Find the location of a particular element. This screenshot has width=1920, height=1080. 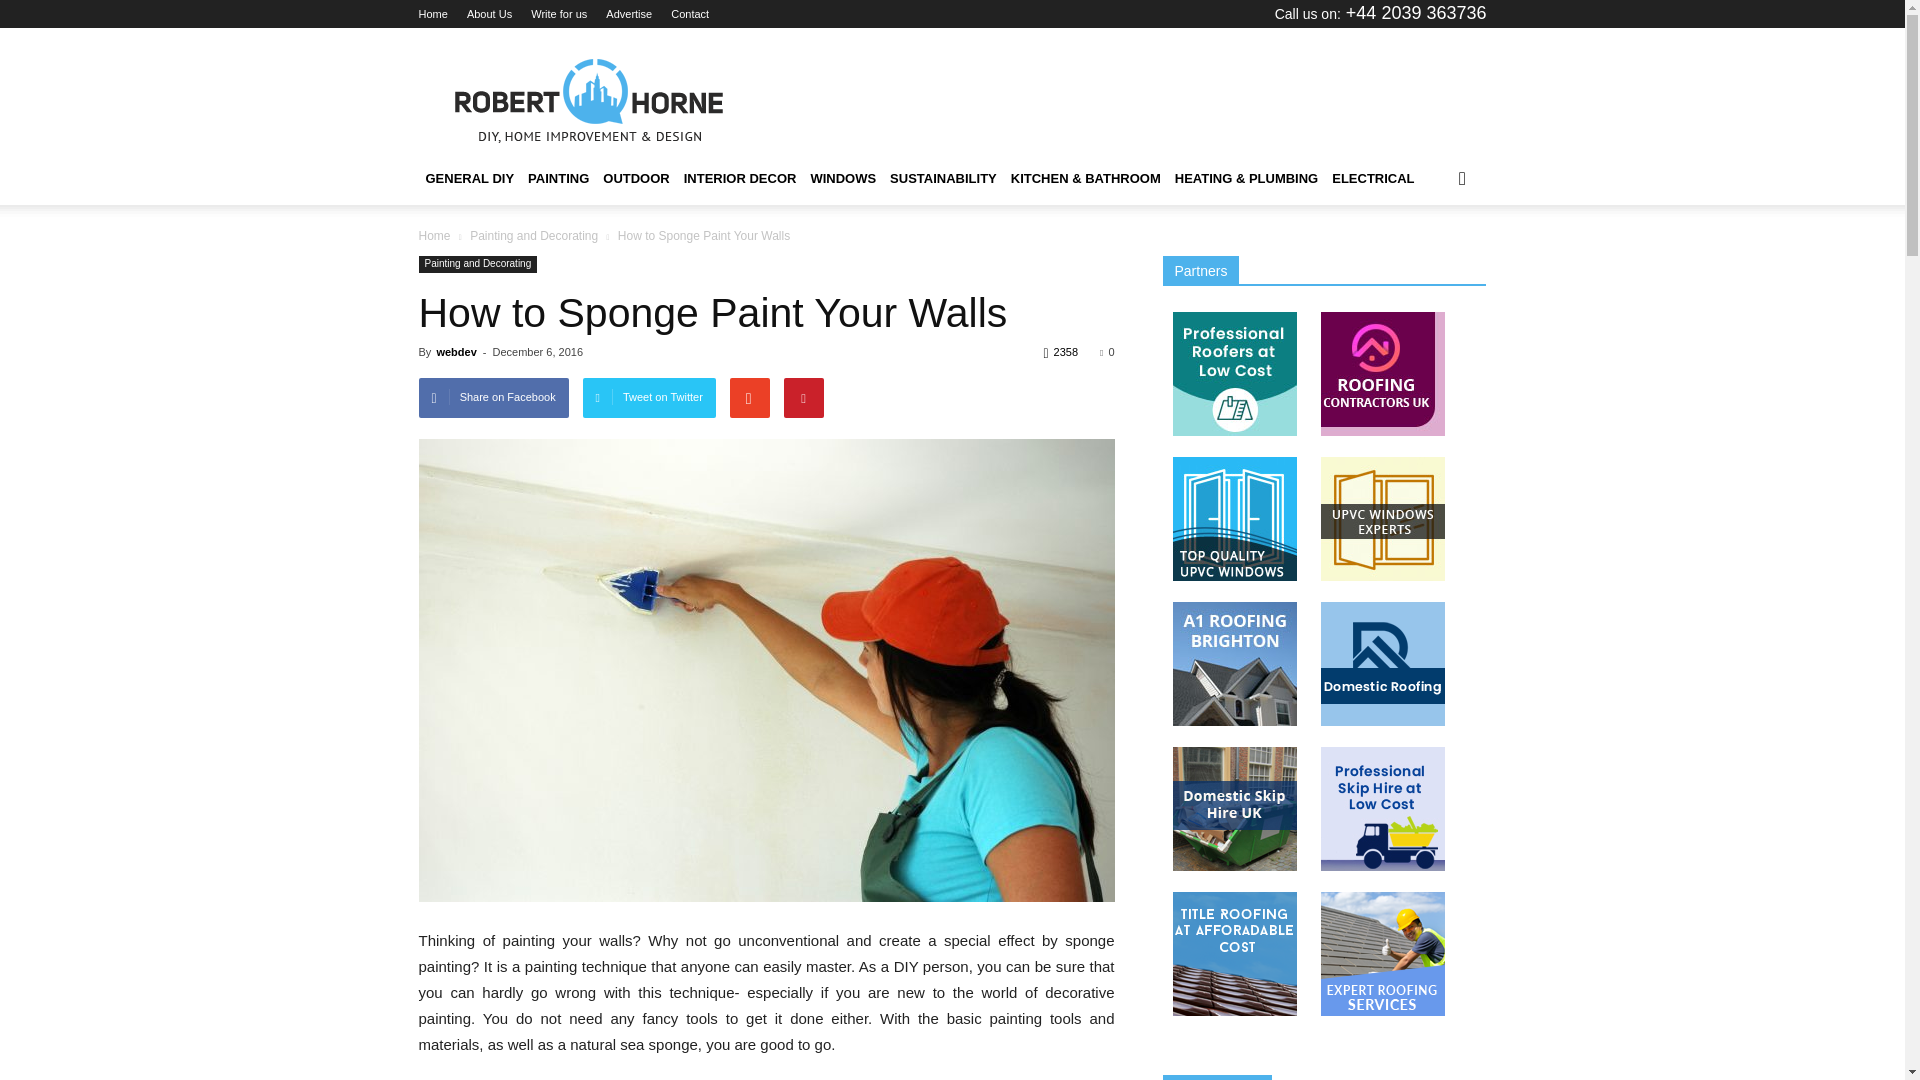

Home is located at coordinates (432, 14).